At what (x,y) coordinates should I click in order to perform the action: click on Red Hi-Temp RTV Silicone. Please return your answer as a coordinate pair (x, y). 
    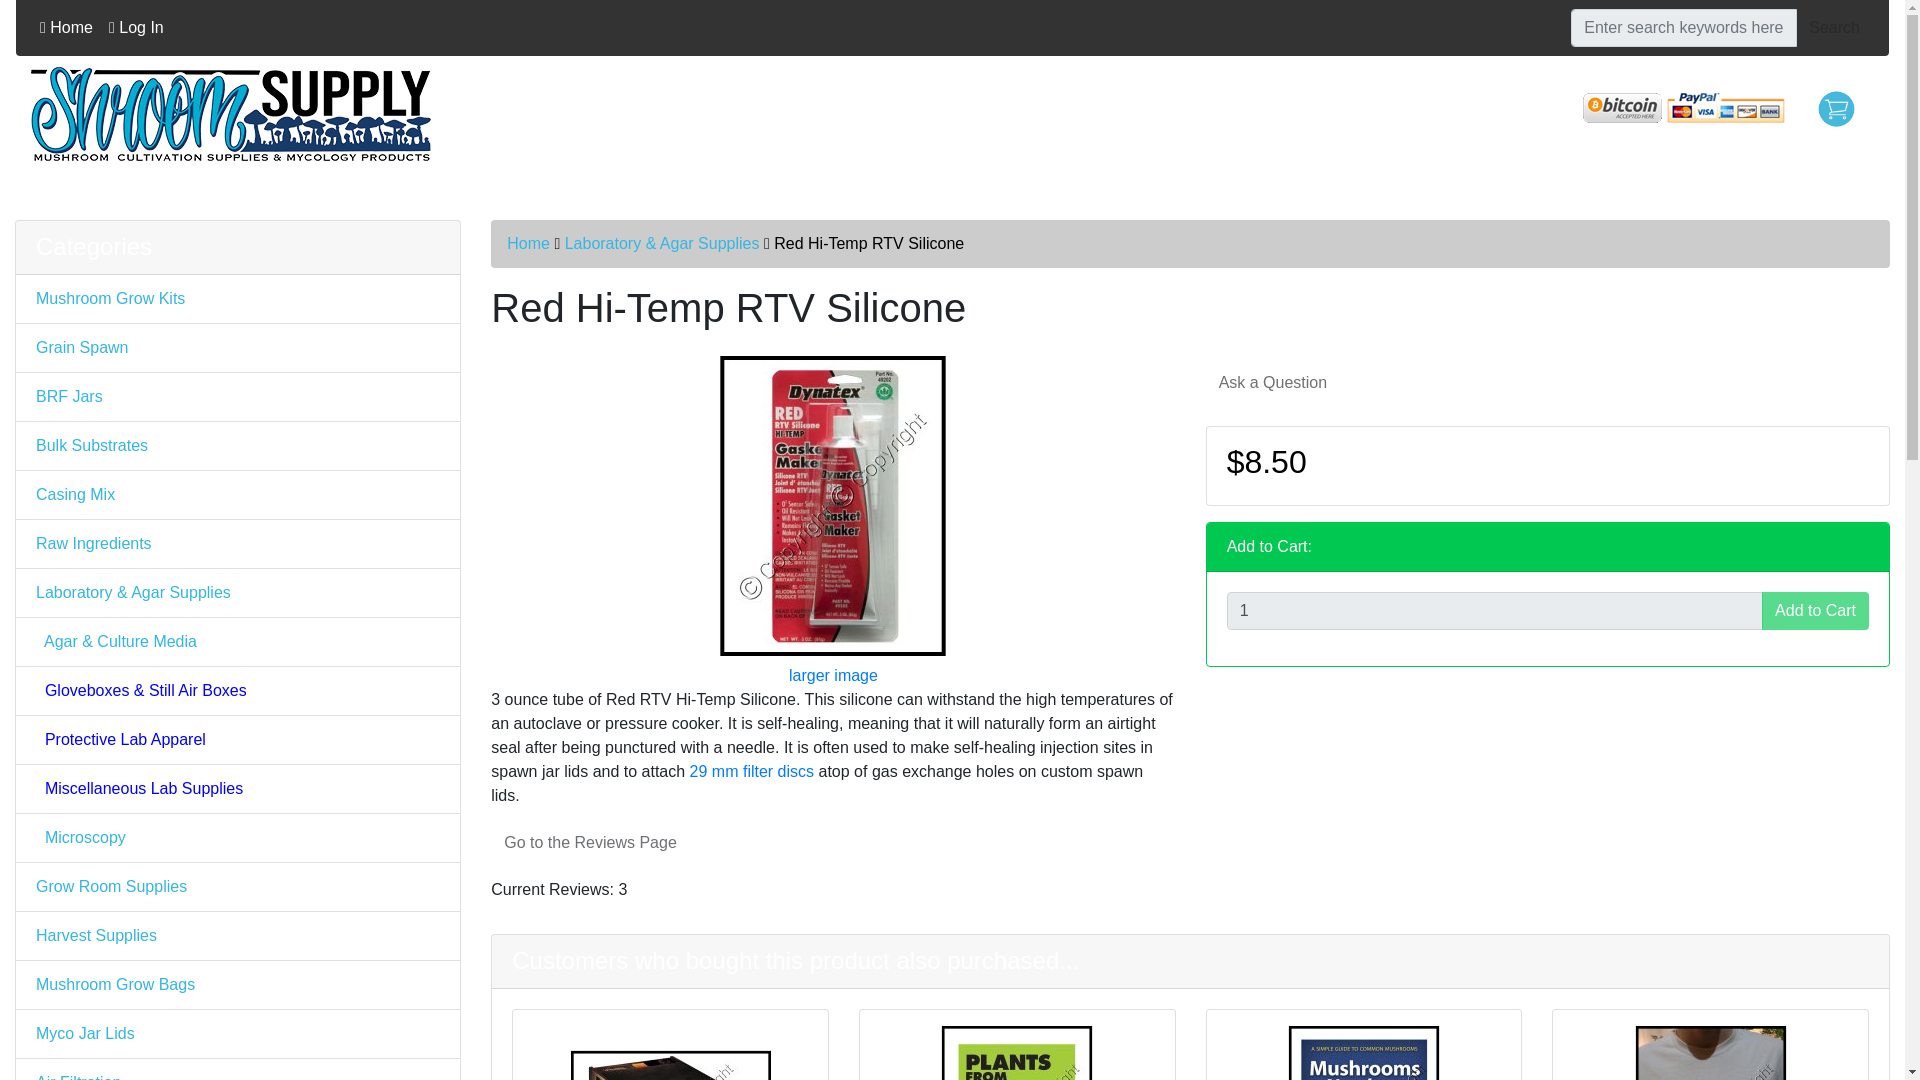
    Looking at the image, I should click on (833, 506).